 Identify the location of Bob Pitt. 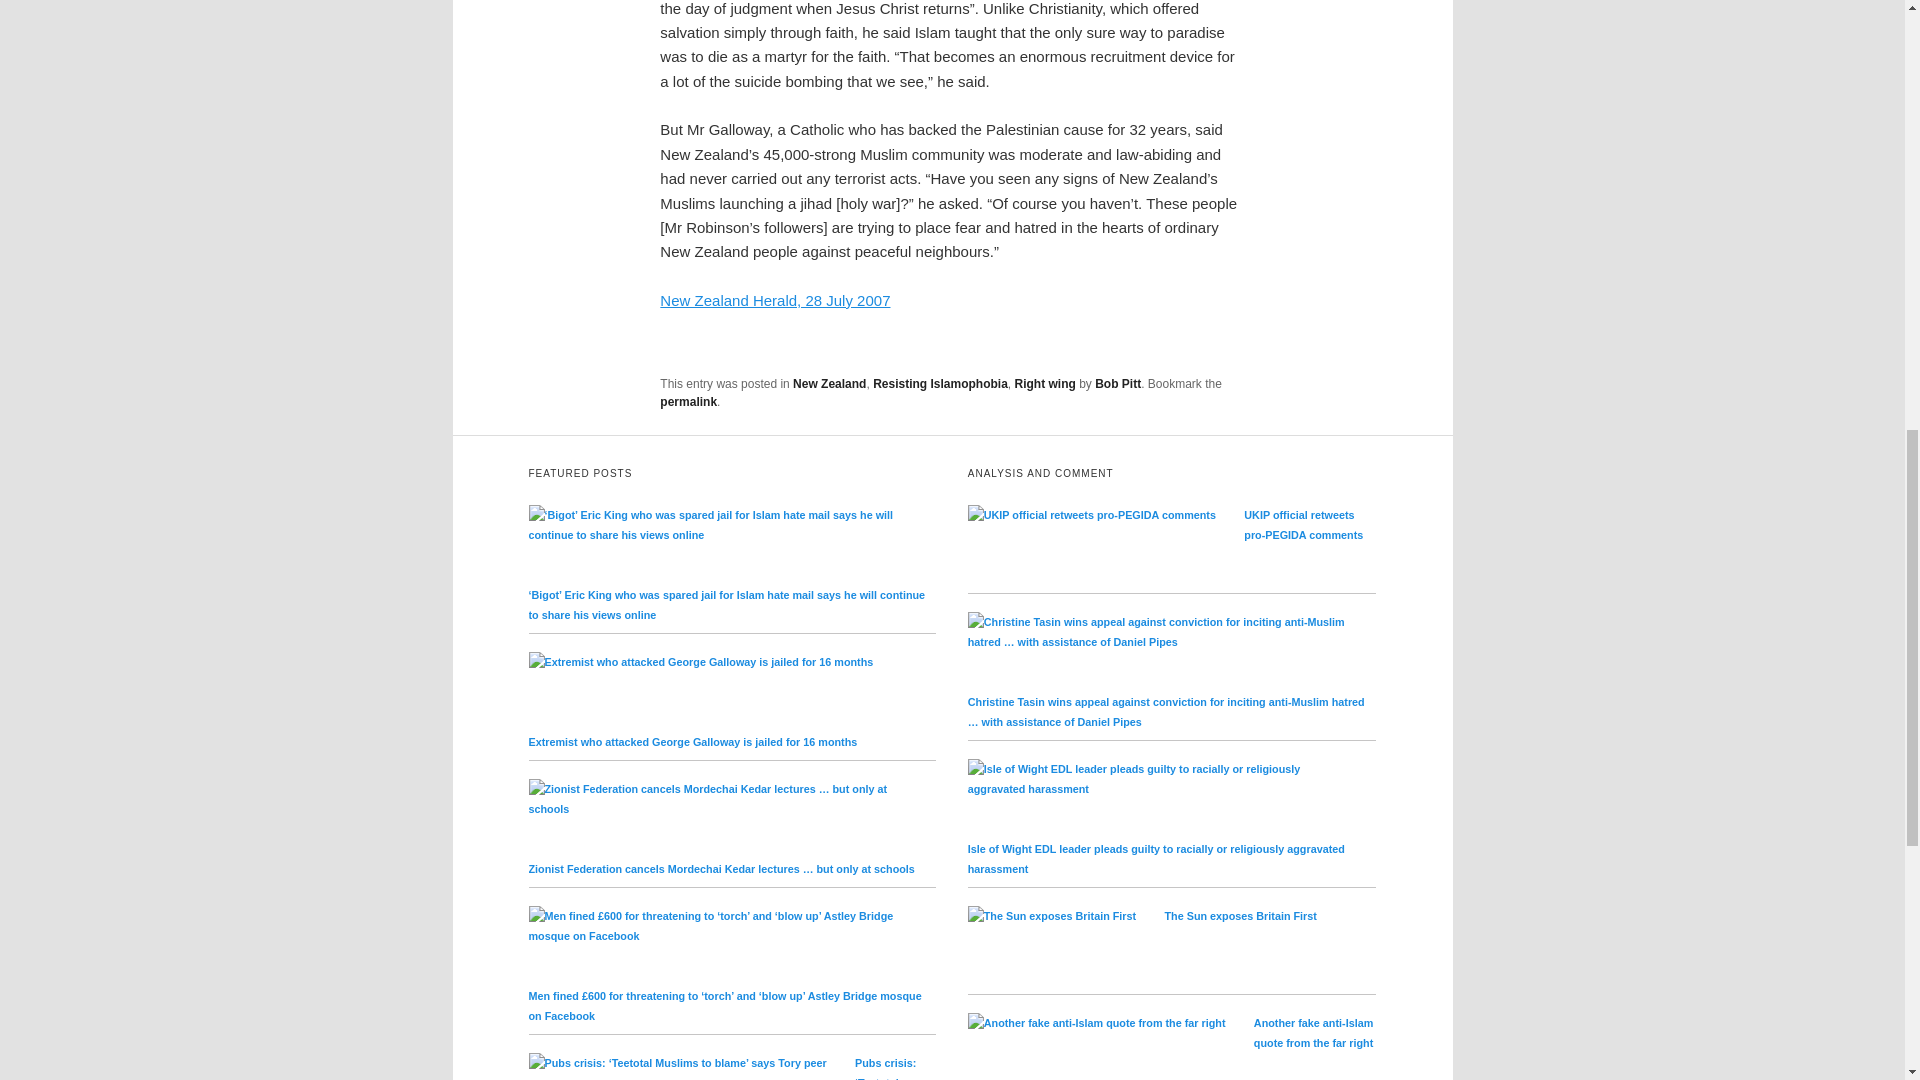
(1117, 383).